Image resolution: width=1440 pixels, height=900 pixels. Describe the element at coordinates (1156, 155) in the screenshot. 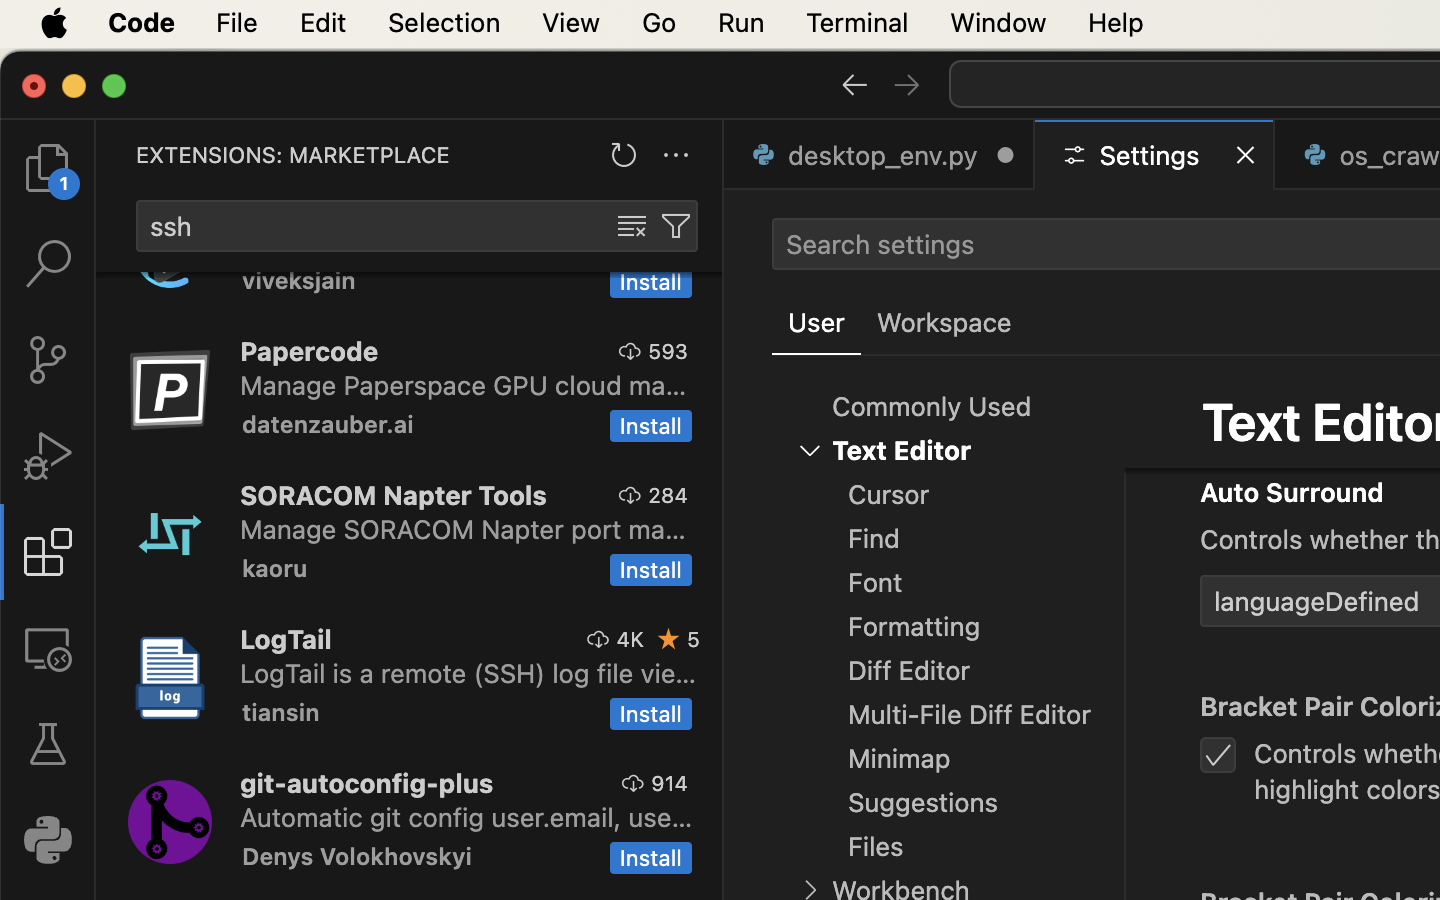

I see `1 Settings  ` at that location.